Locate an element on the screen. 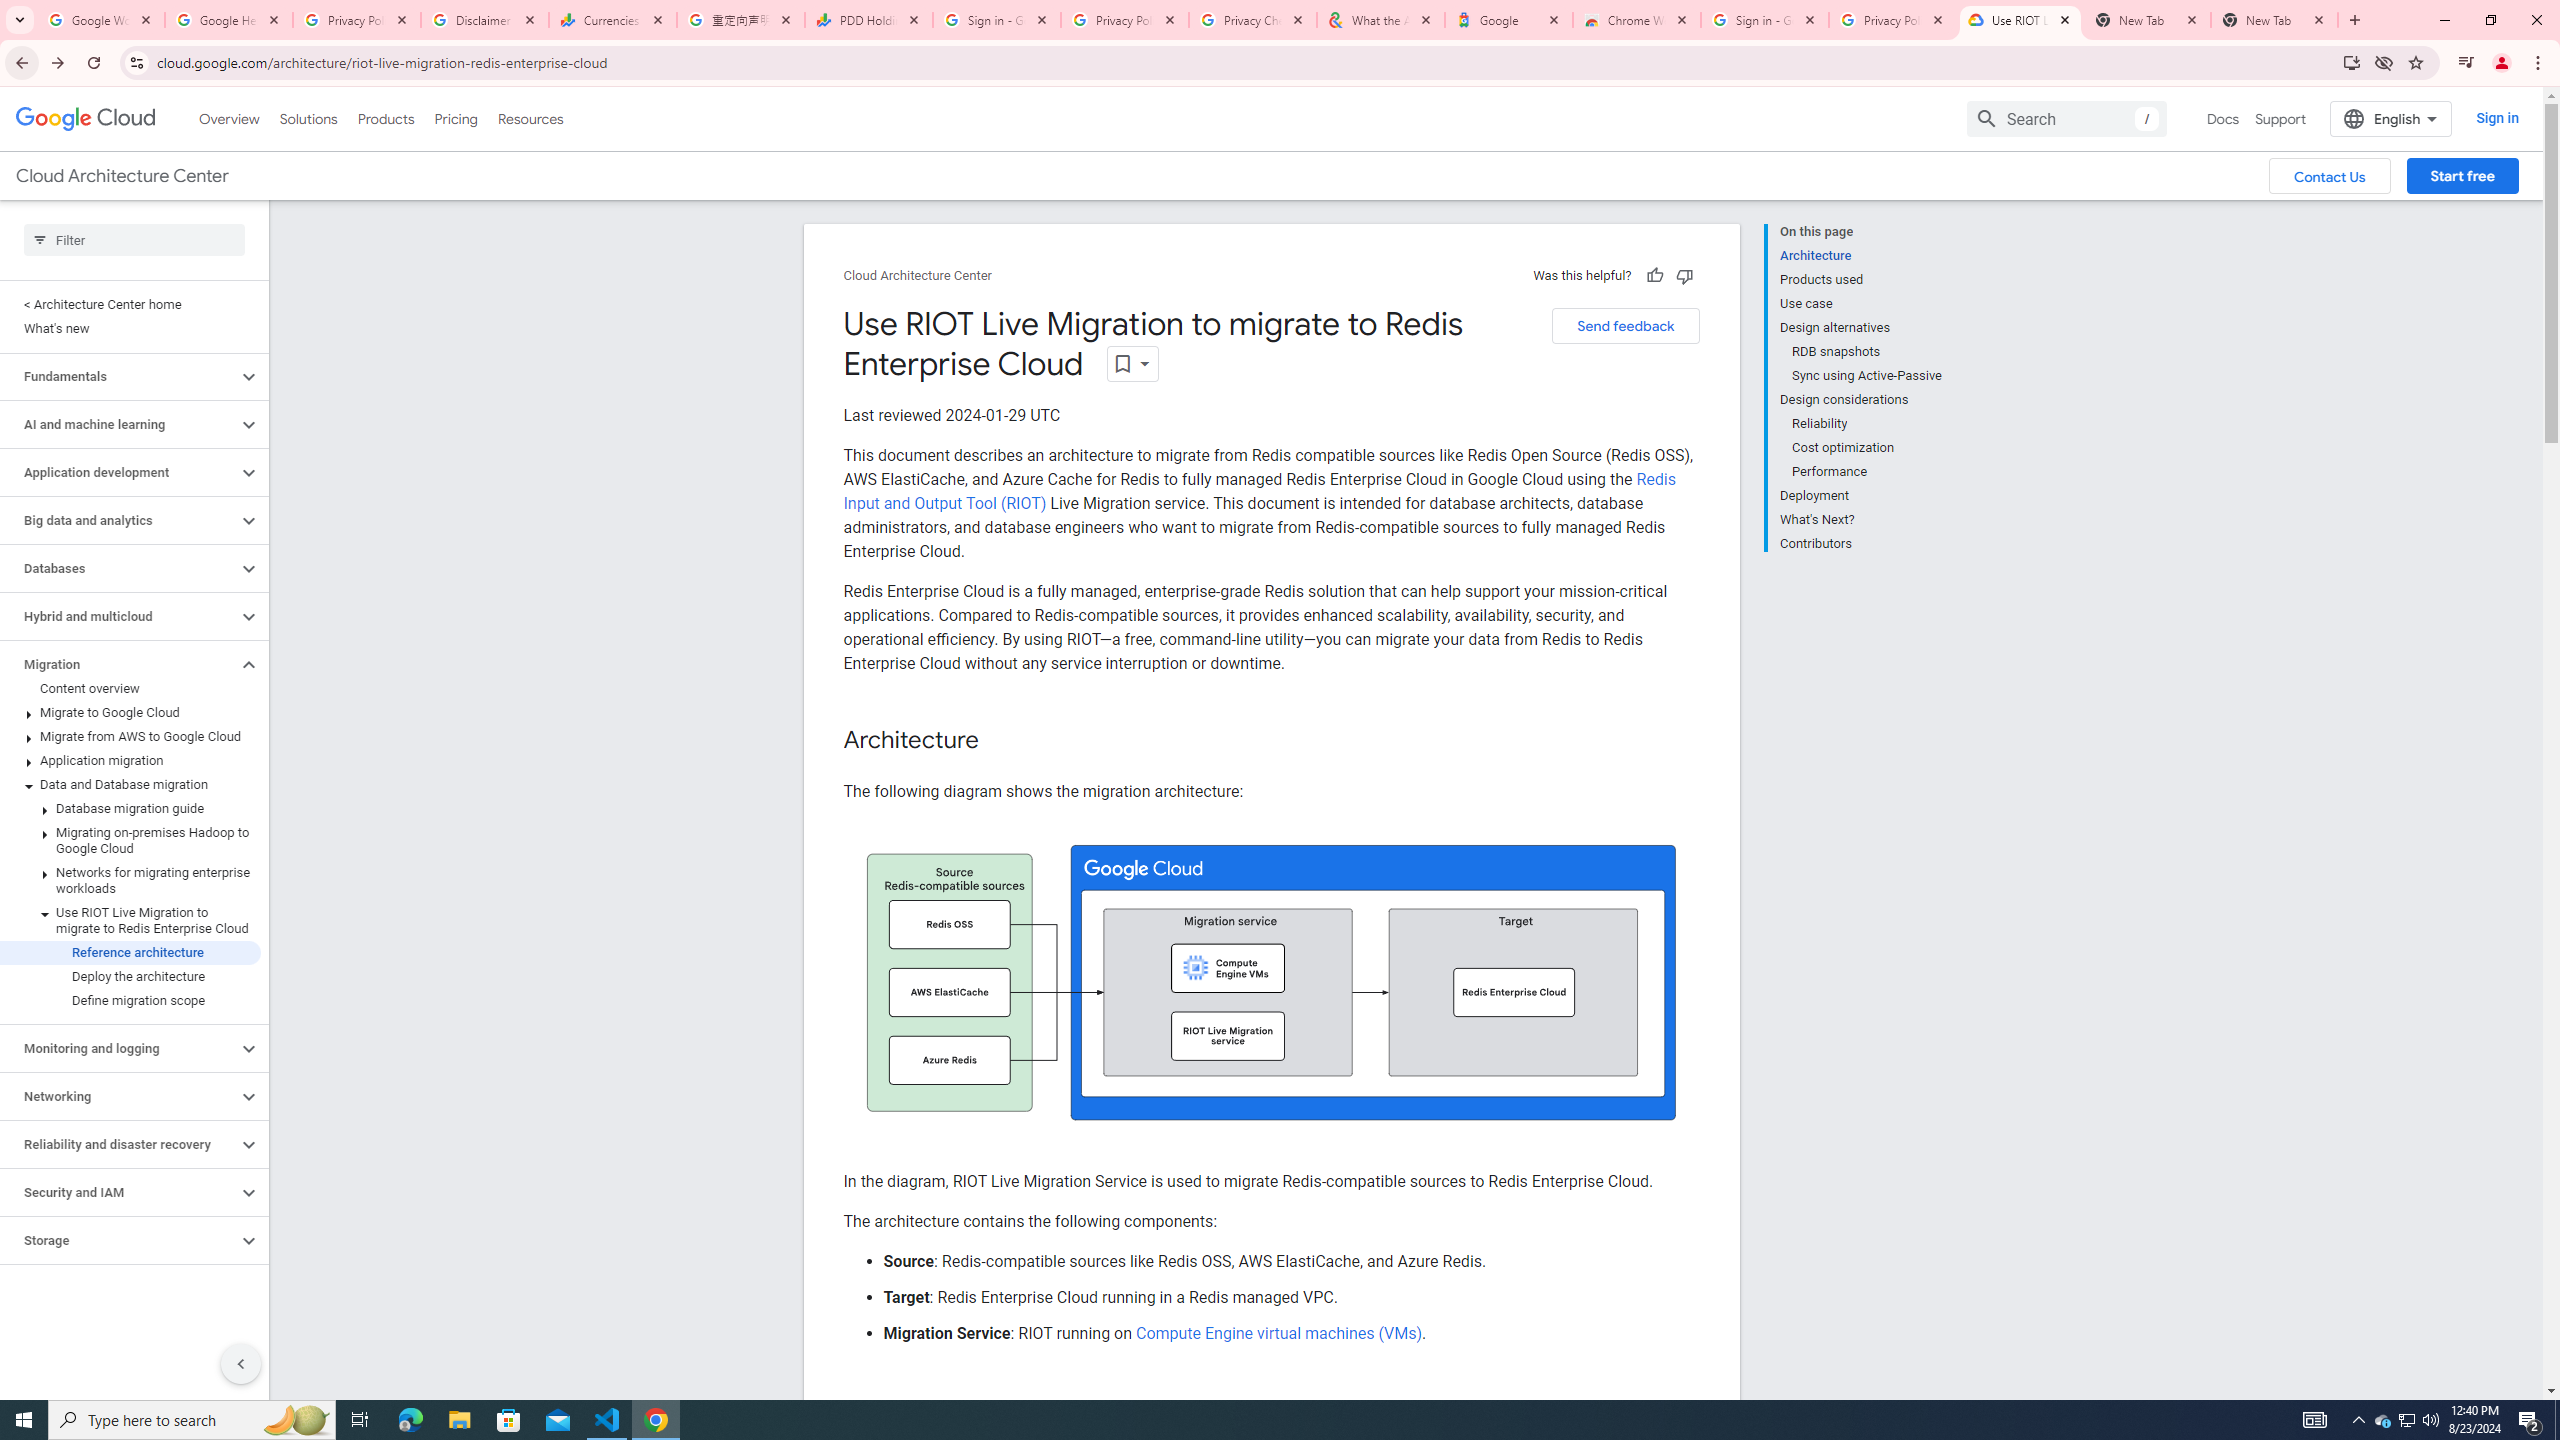 The height and width of the screenshot is (1440, 2560). Products used is located at coordinates (1861, 280).